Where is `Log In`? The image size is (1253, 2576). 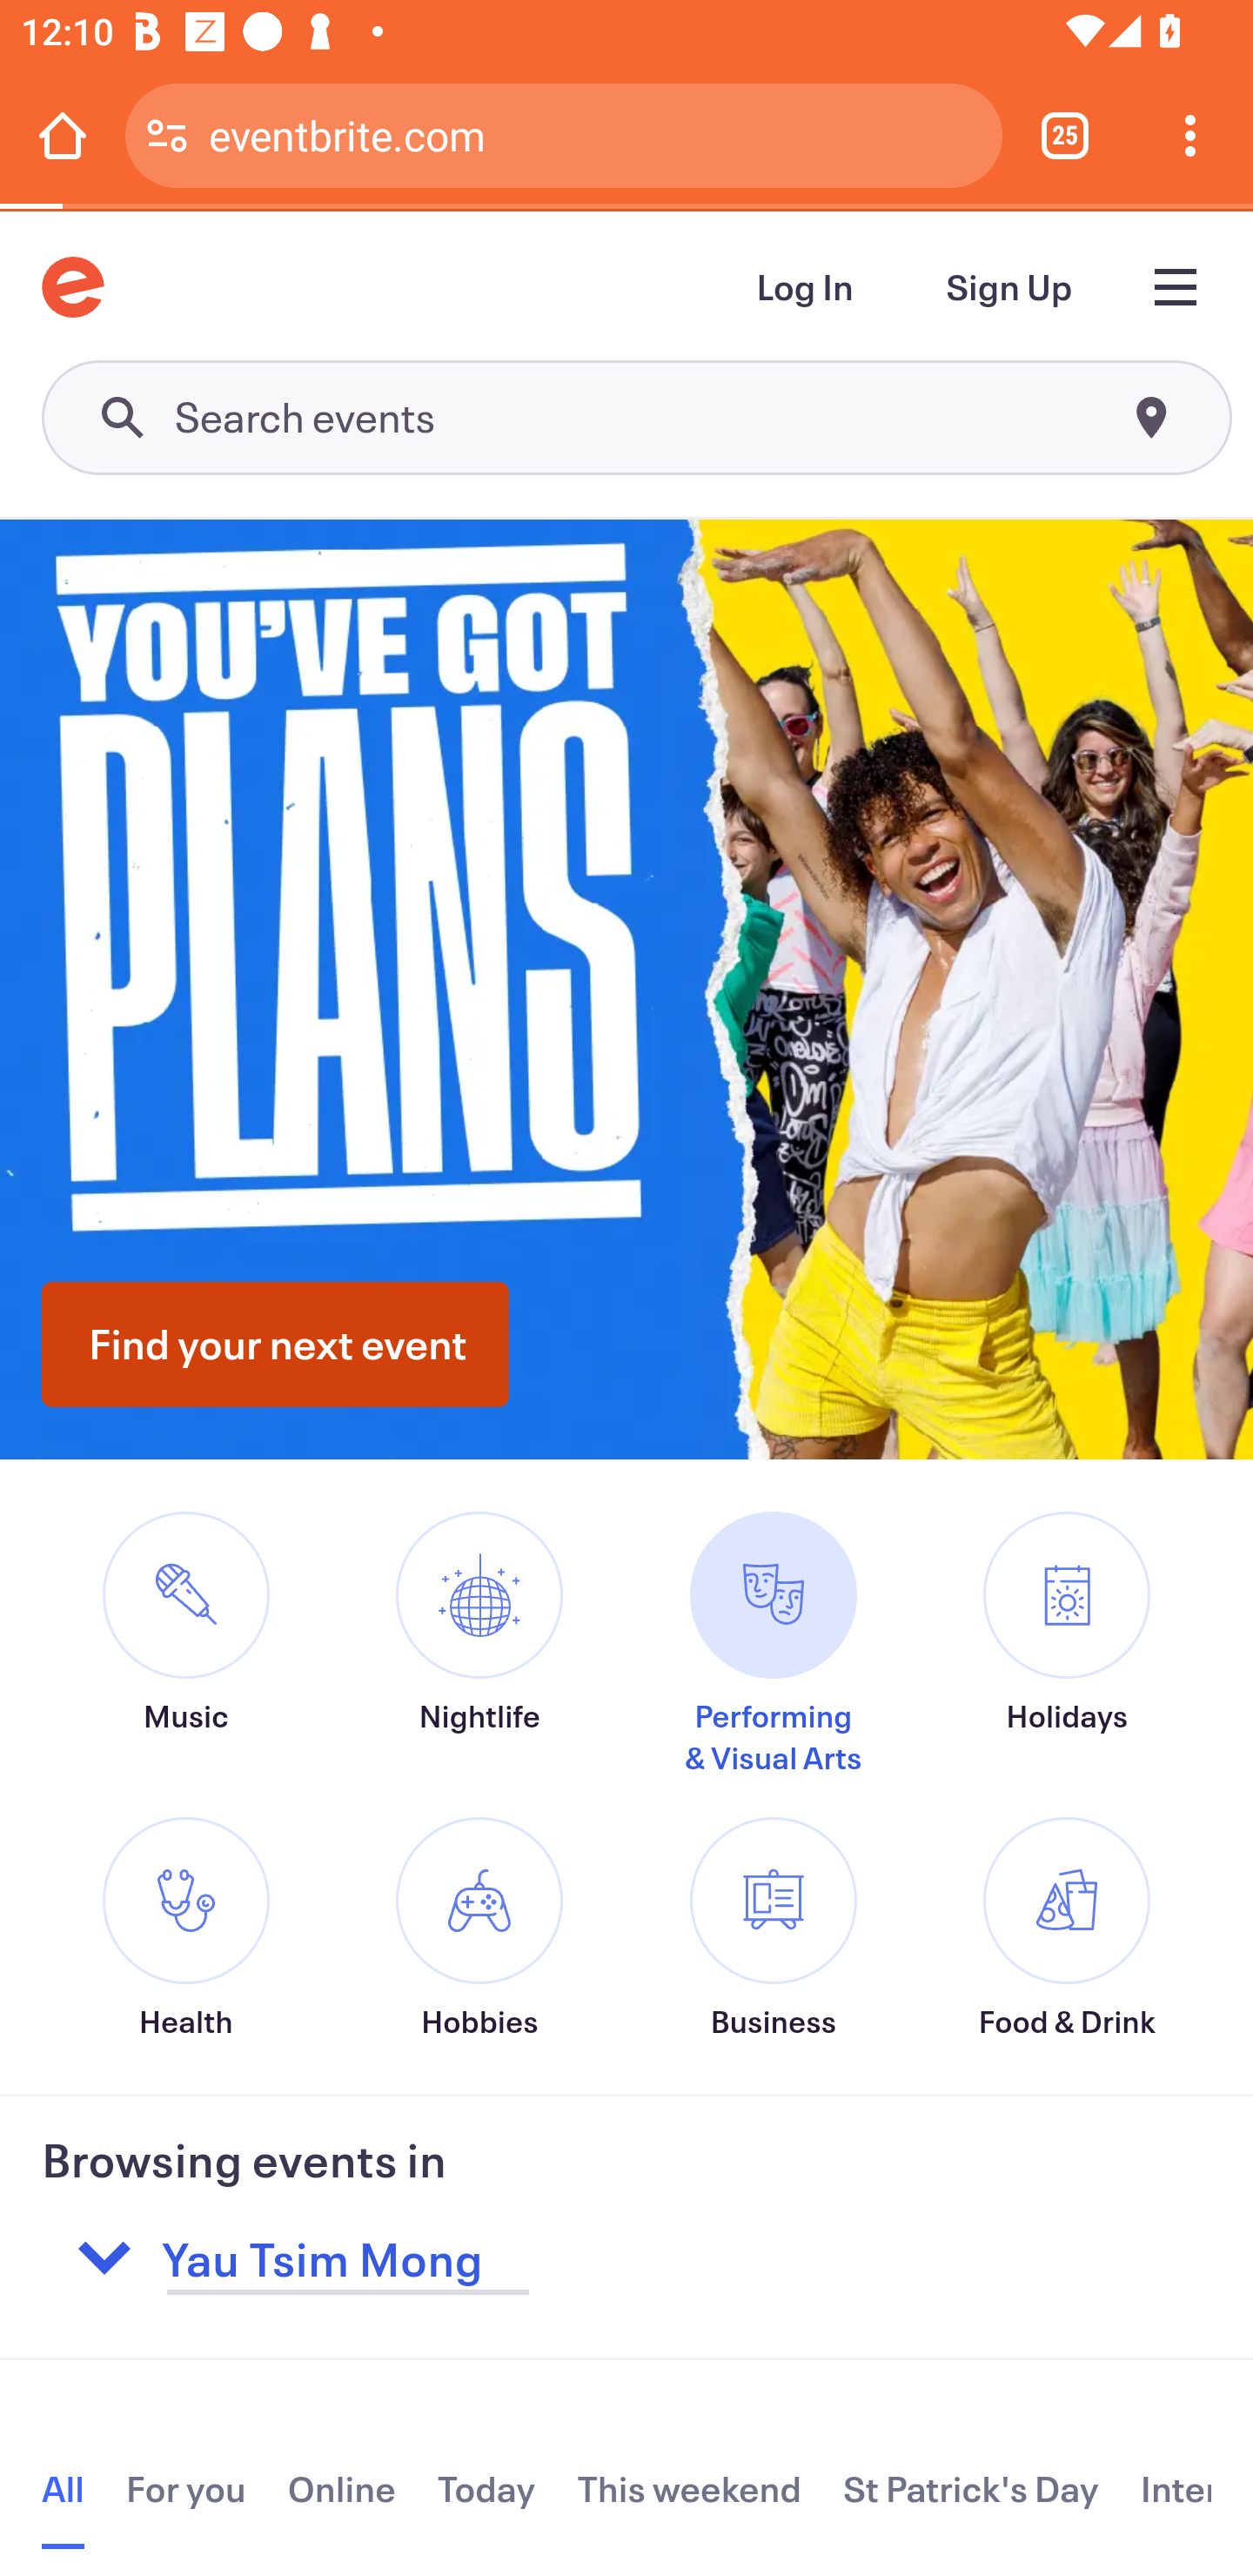
Log In is located at coordinates (806, 287).